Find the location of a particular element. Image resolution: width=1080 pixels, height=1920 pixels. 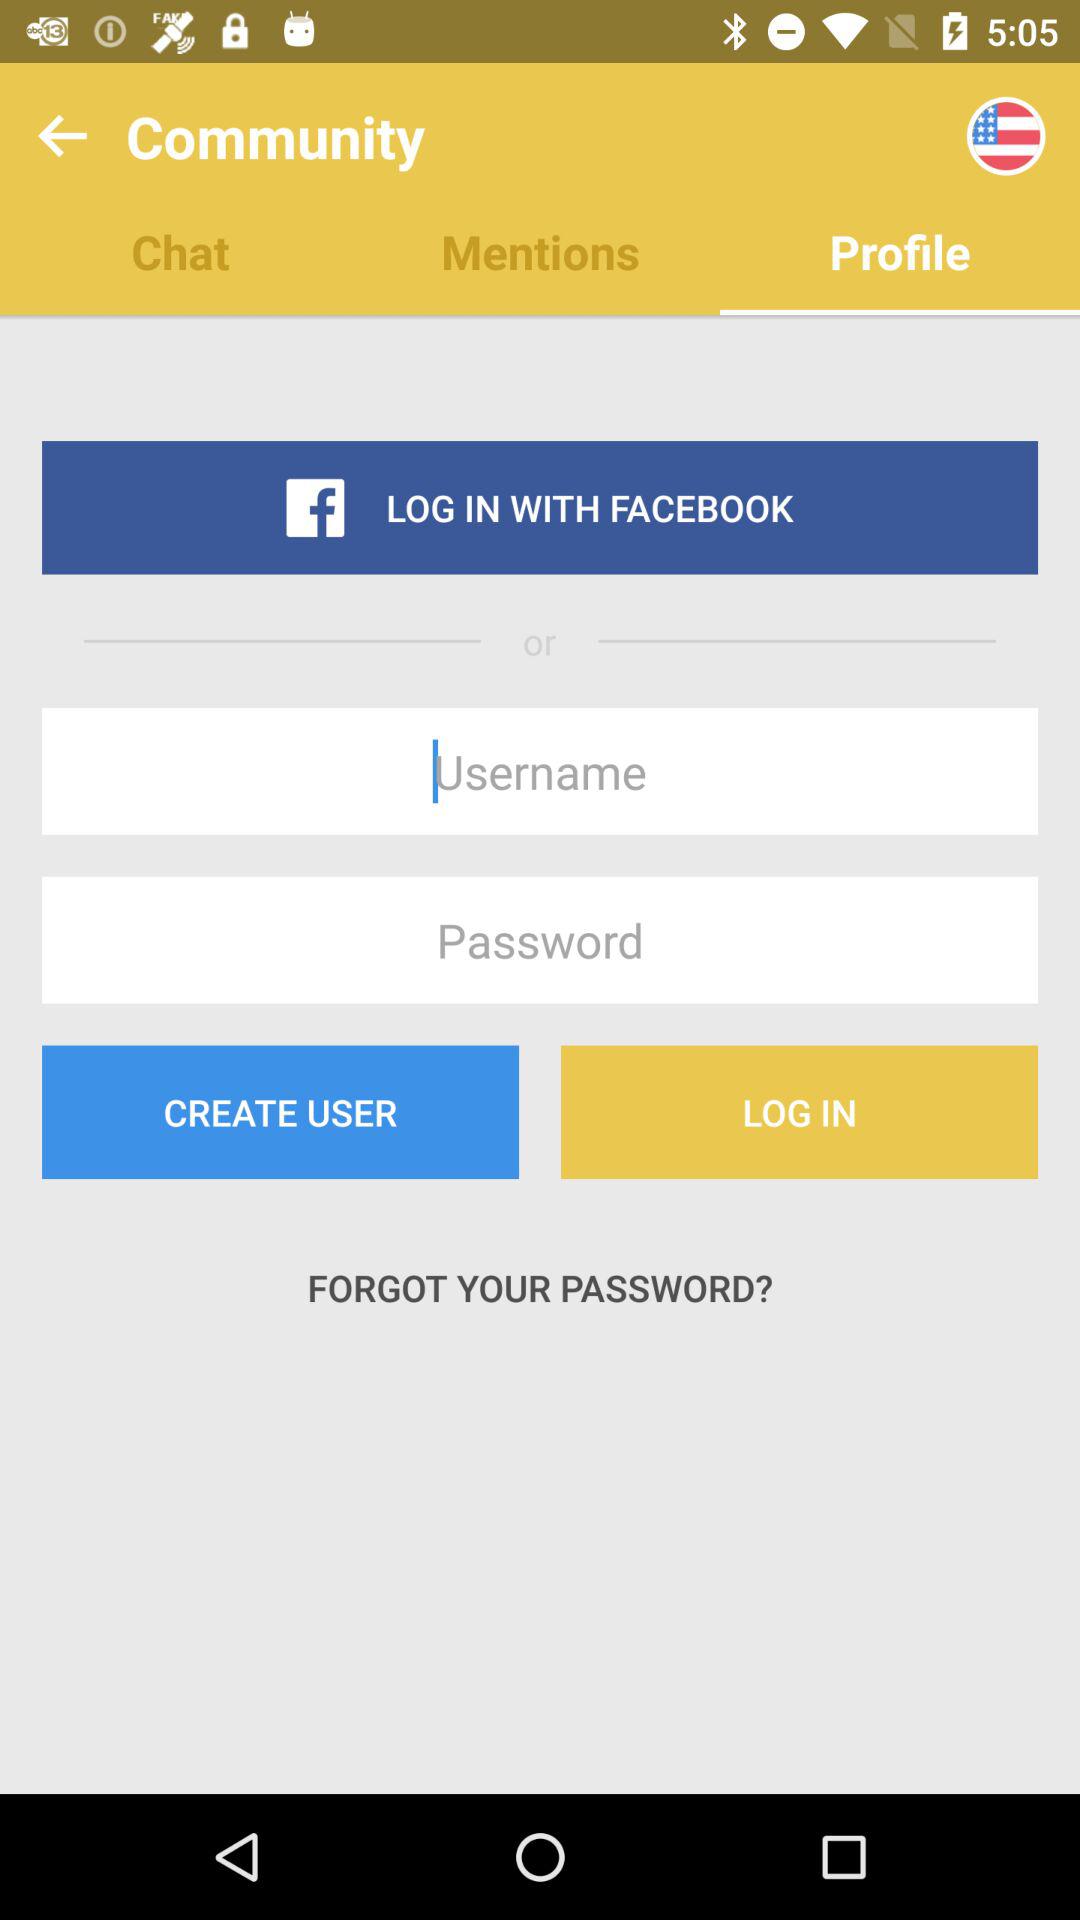

password area is located at coordinates (540, 940).